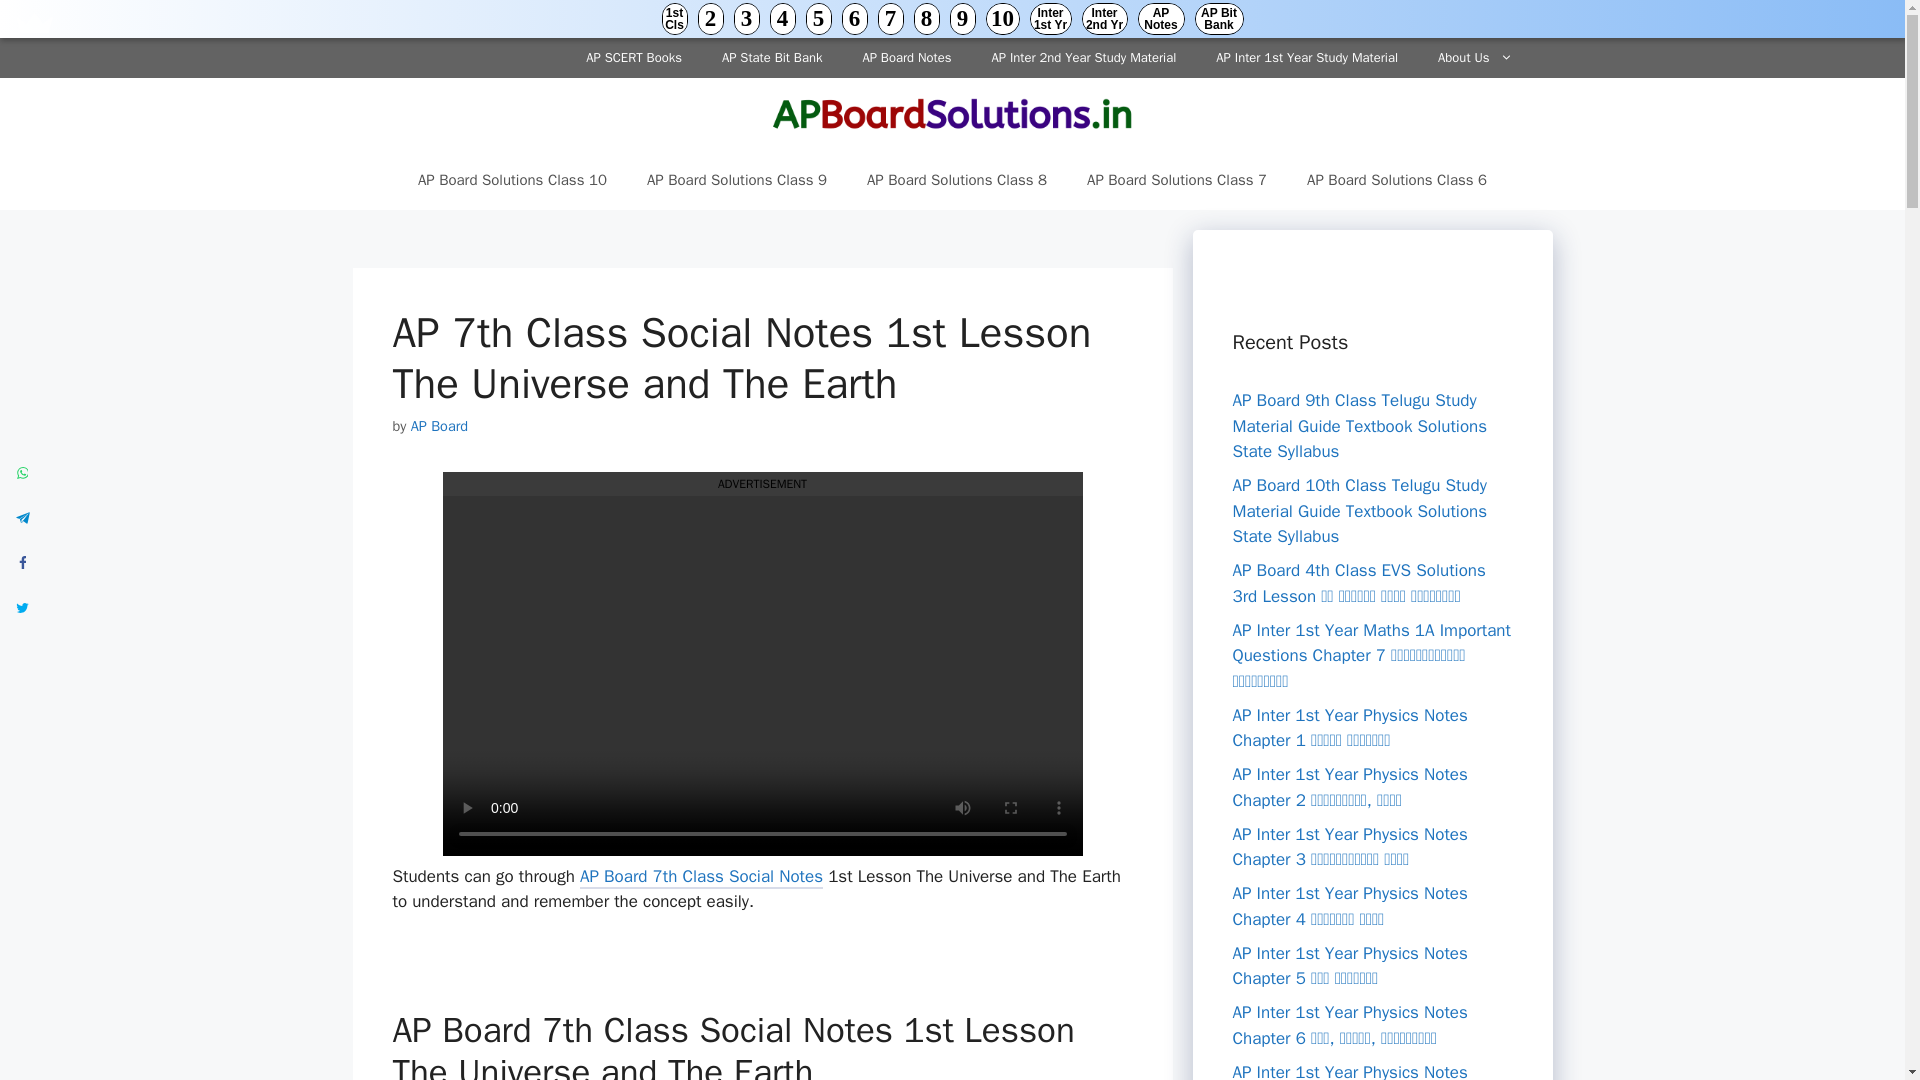  I want to click on About Us, so click(1475, 57).